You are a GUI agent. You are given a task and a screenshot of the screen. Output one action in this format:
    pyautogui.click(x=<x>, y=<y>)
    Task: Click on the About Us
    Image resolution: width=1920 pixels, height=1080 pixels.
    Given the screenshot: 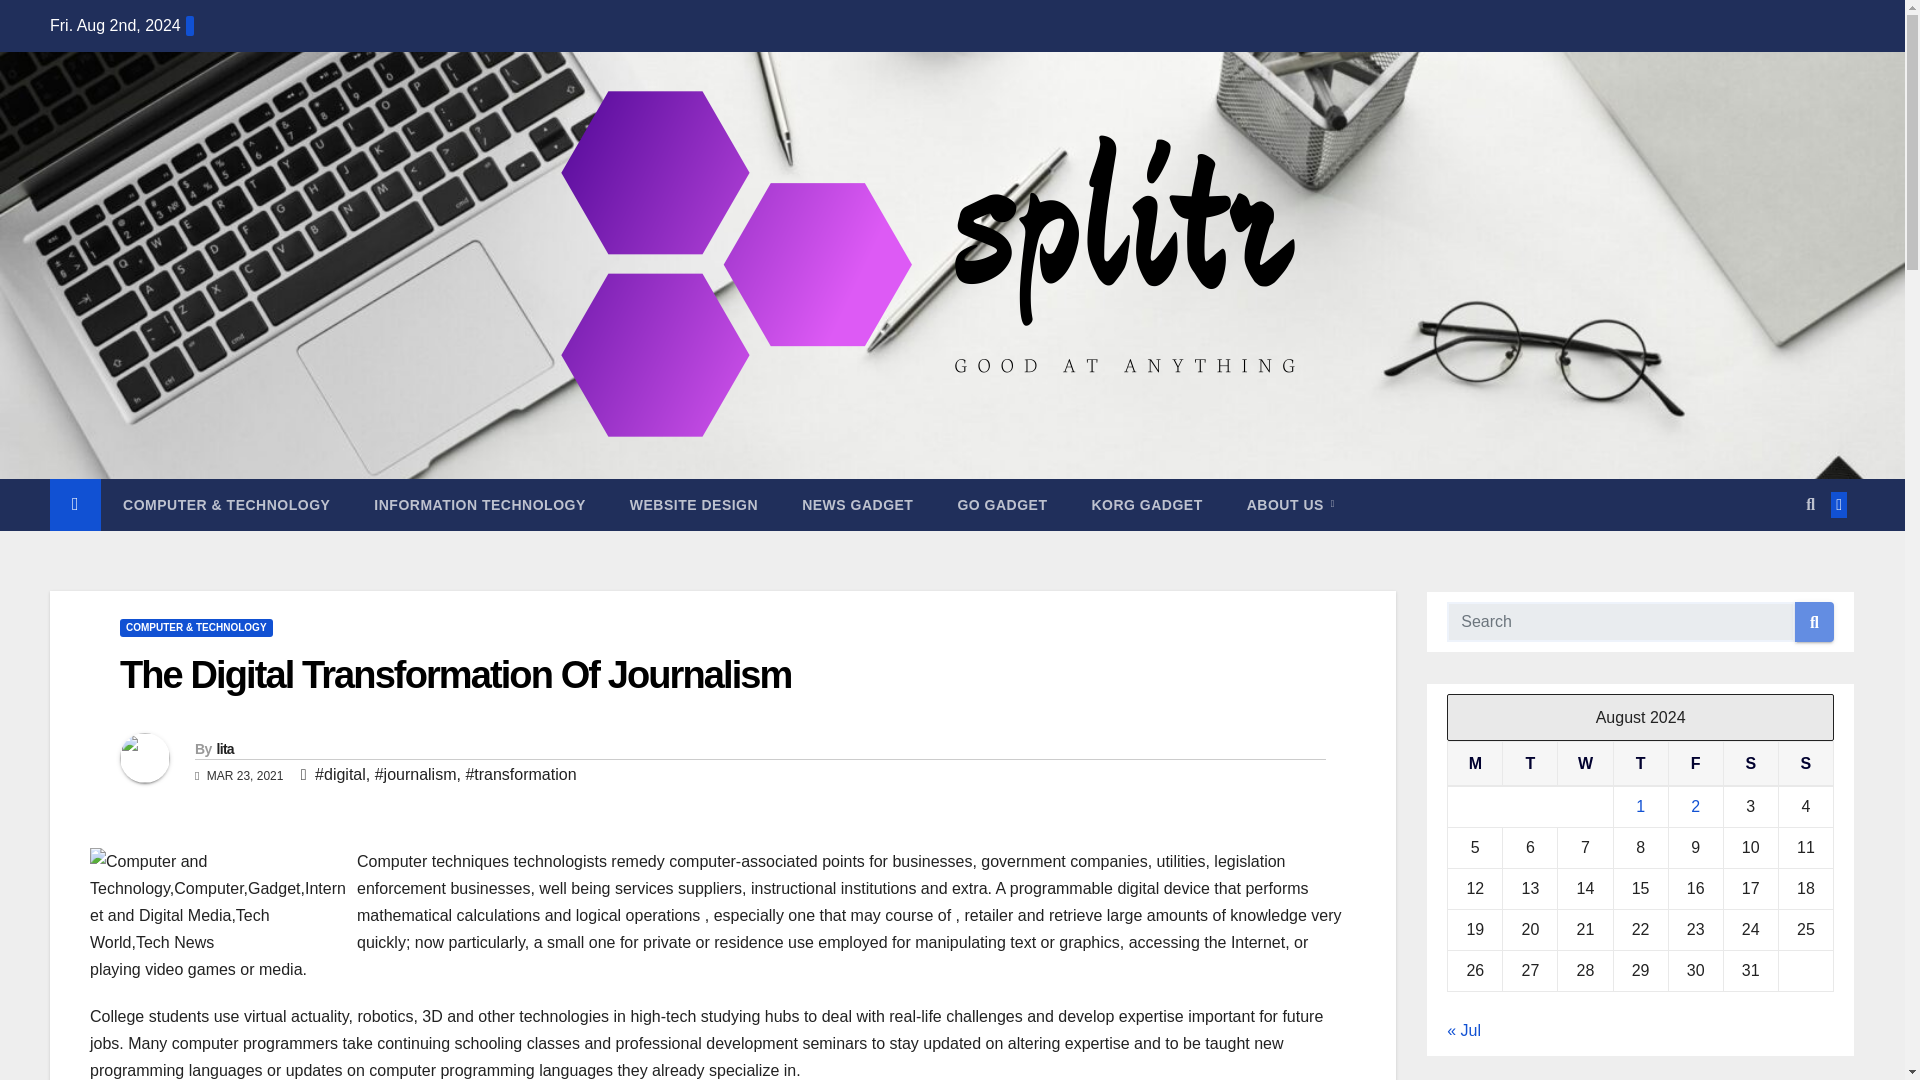 What is the action you would take?
    pyautogui.click(x=1290, y=505)
    